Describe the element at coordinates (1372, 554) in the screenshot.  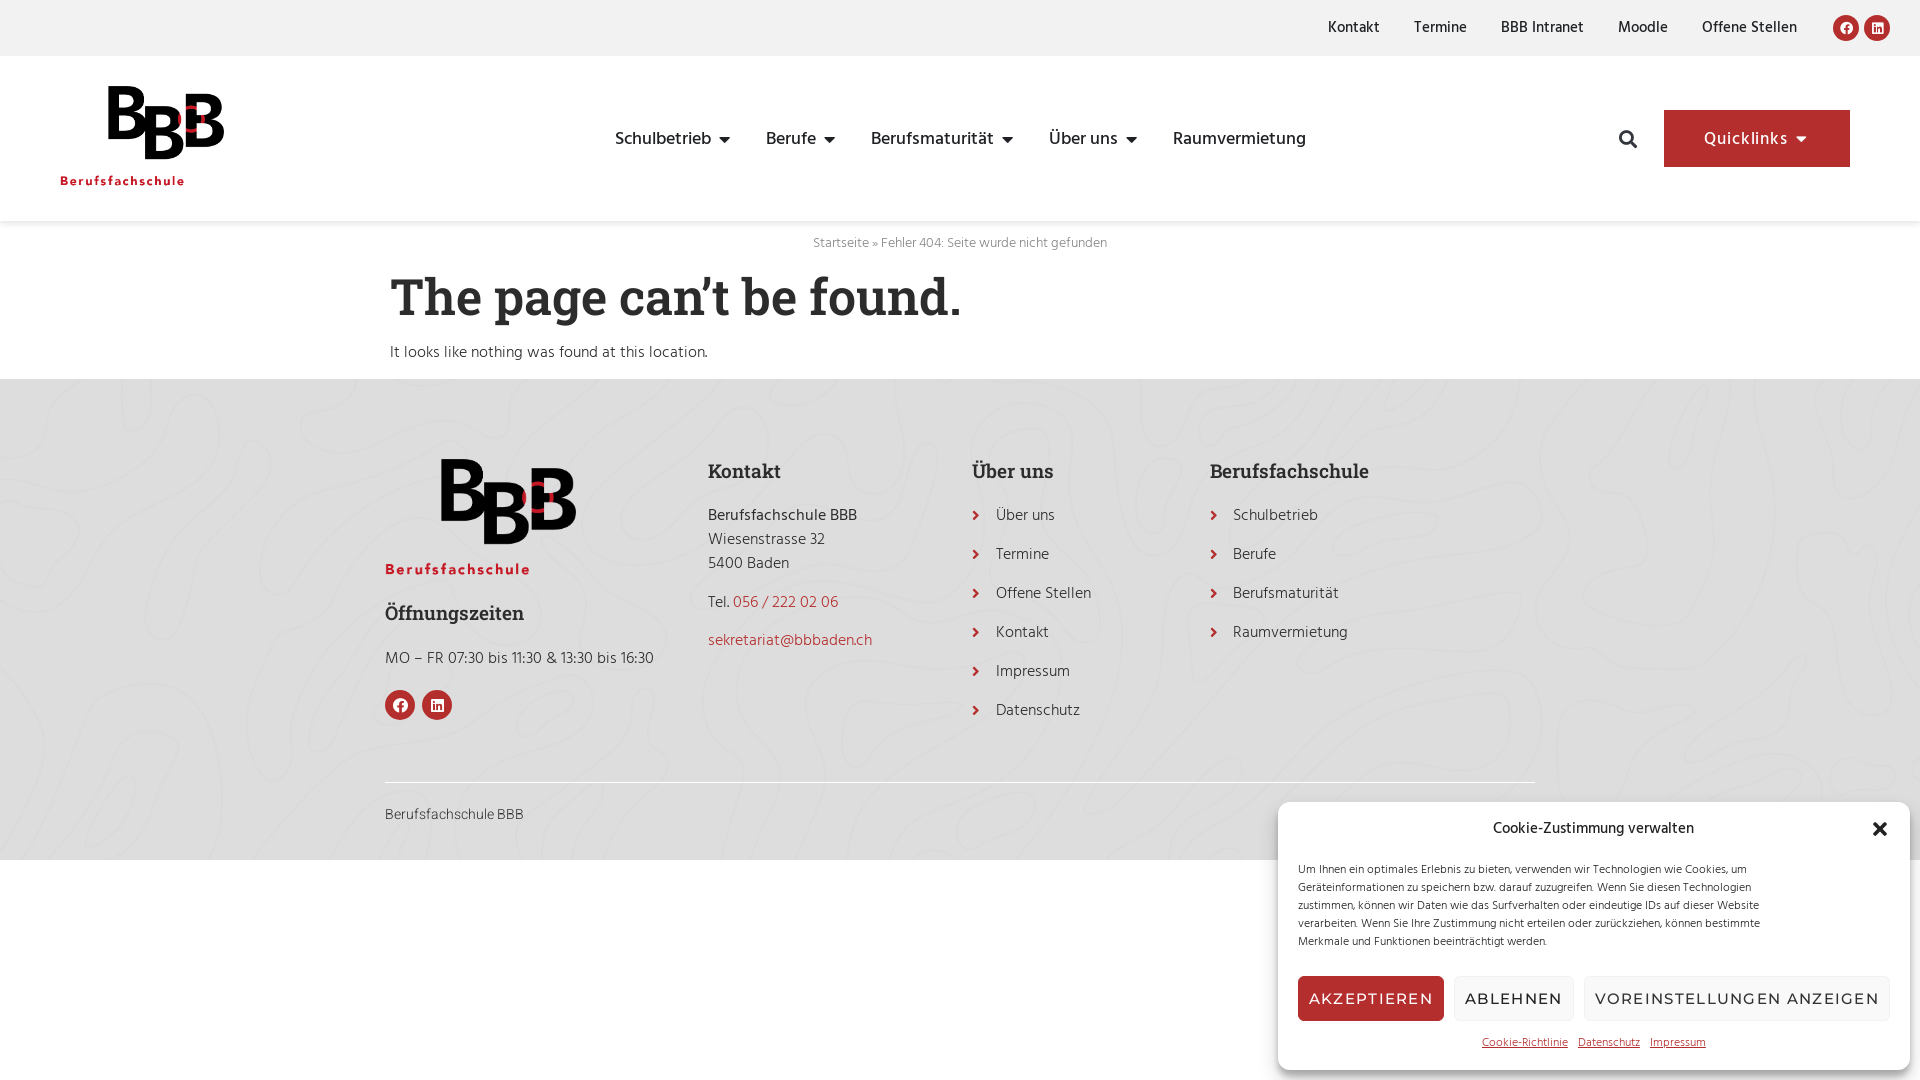
I see `Berufe` at that location.